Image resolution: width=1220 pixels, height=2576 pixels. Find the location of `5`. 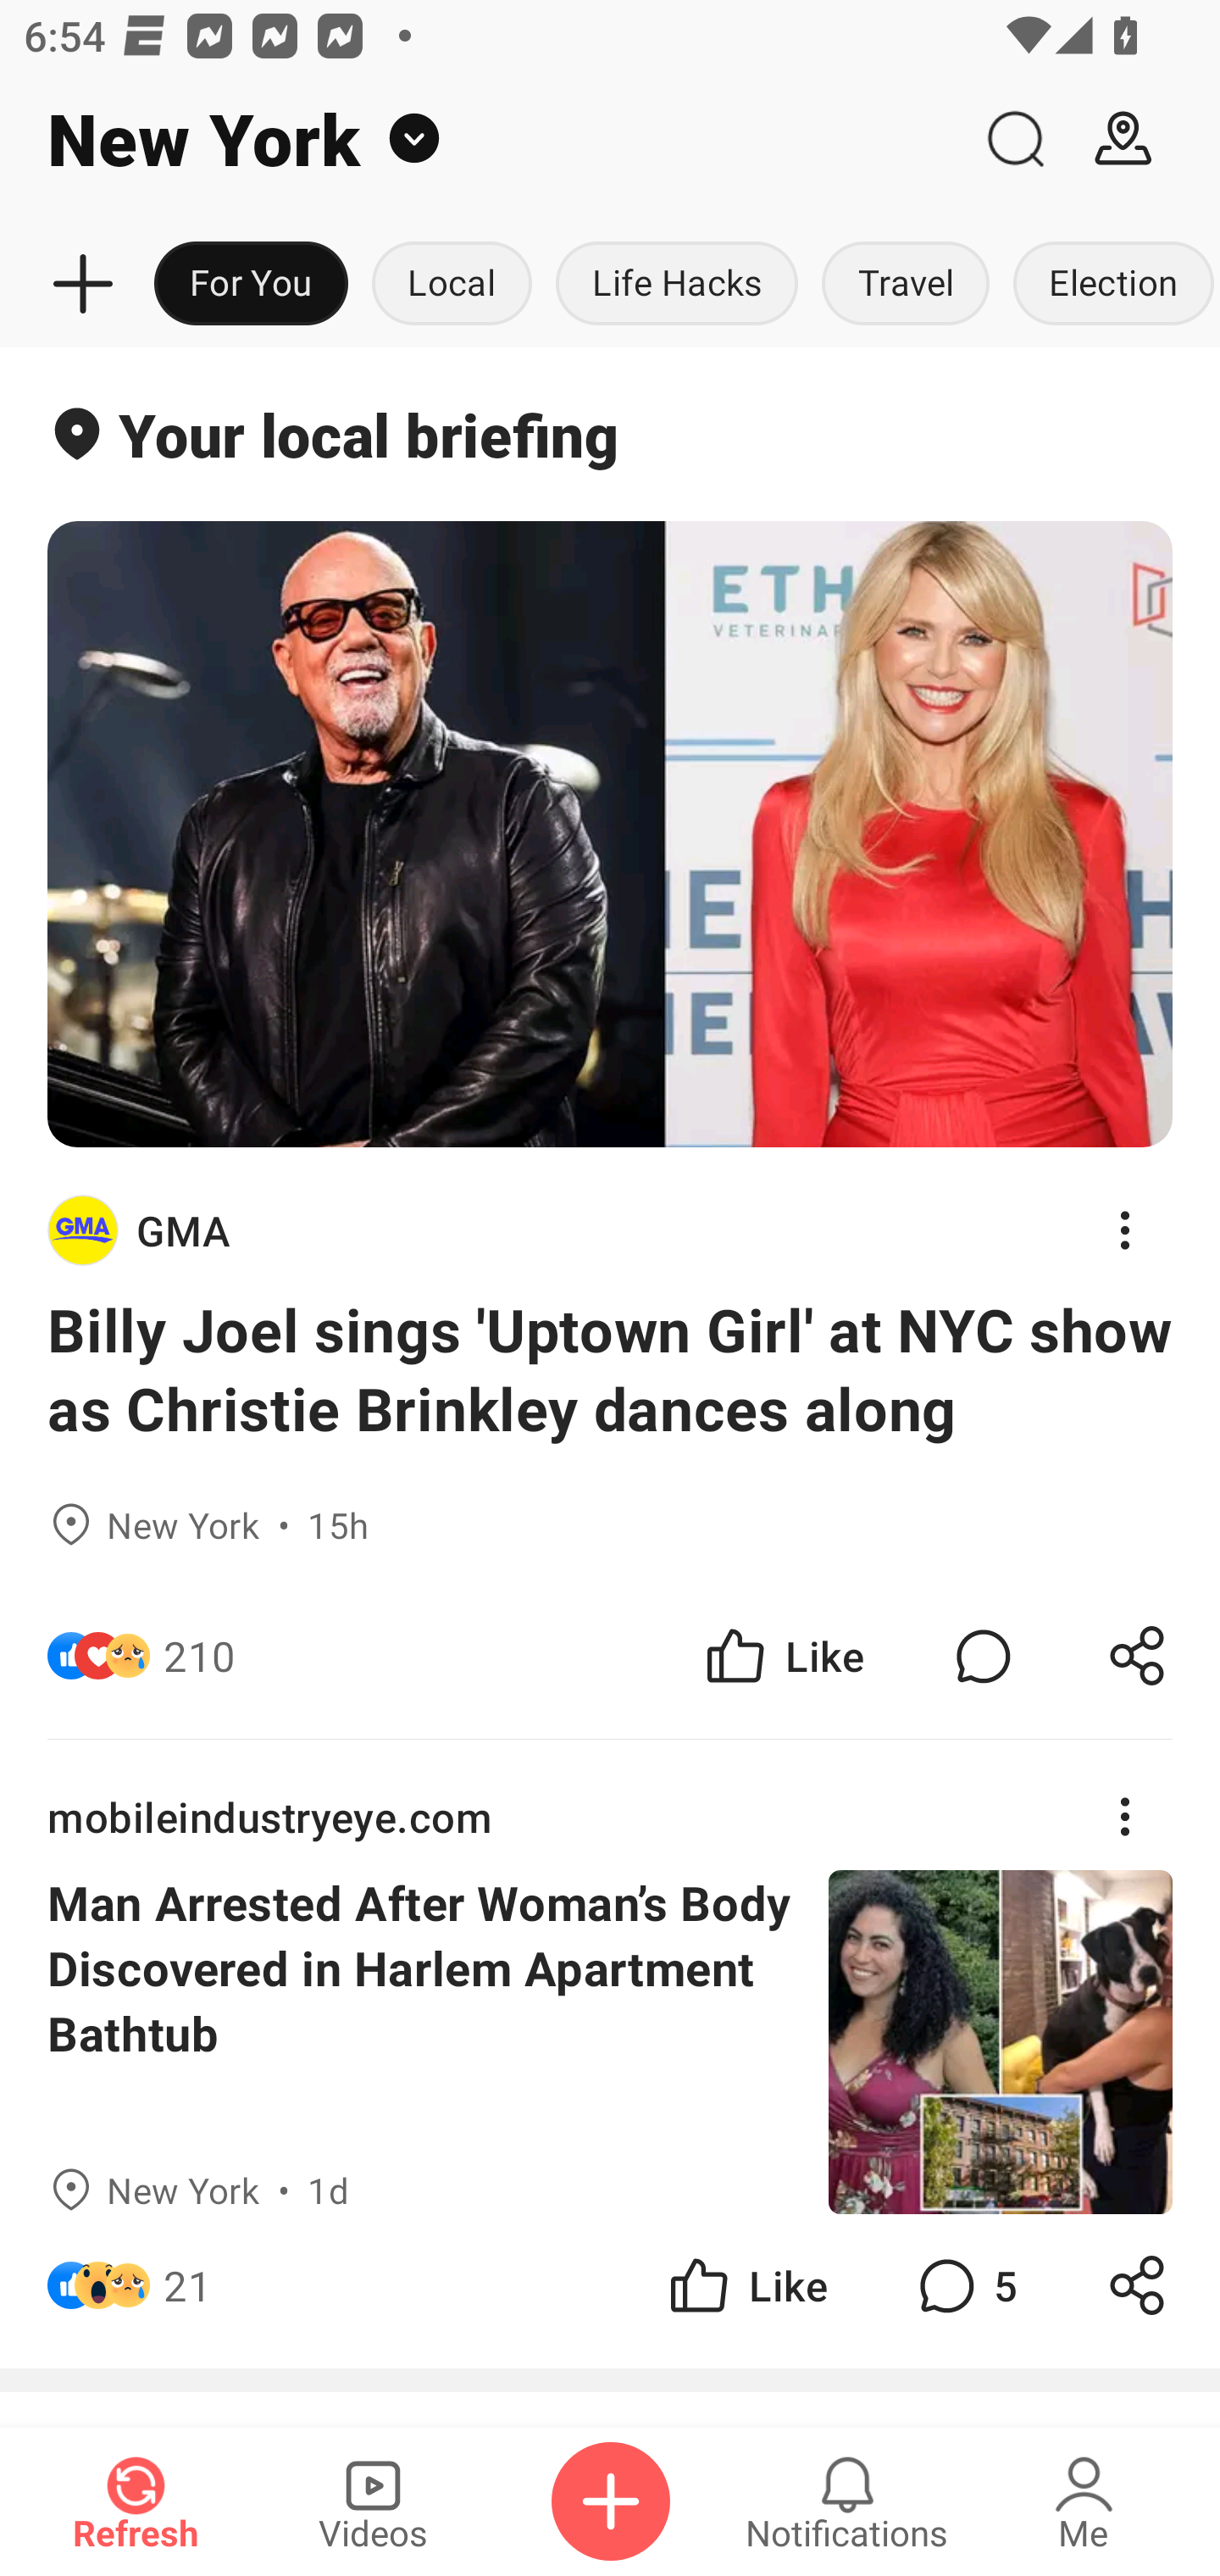

5 is located at coordinates (964, 2286).